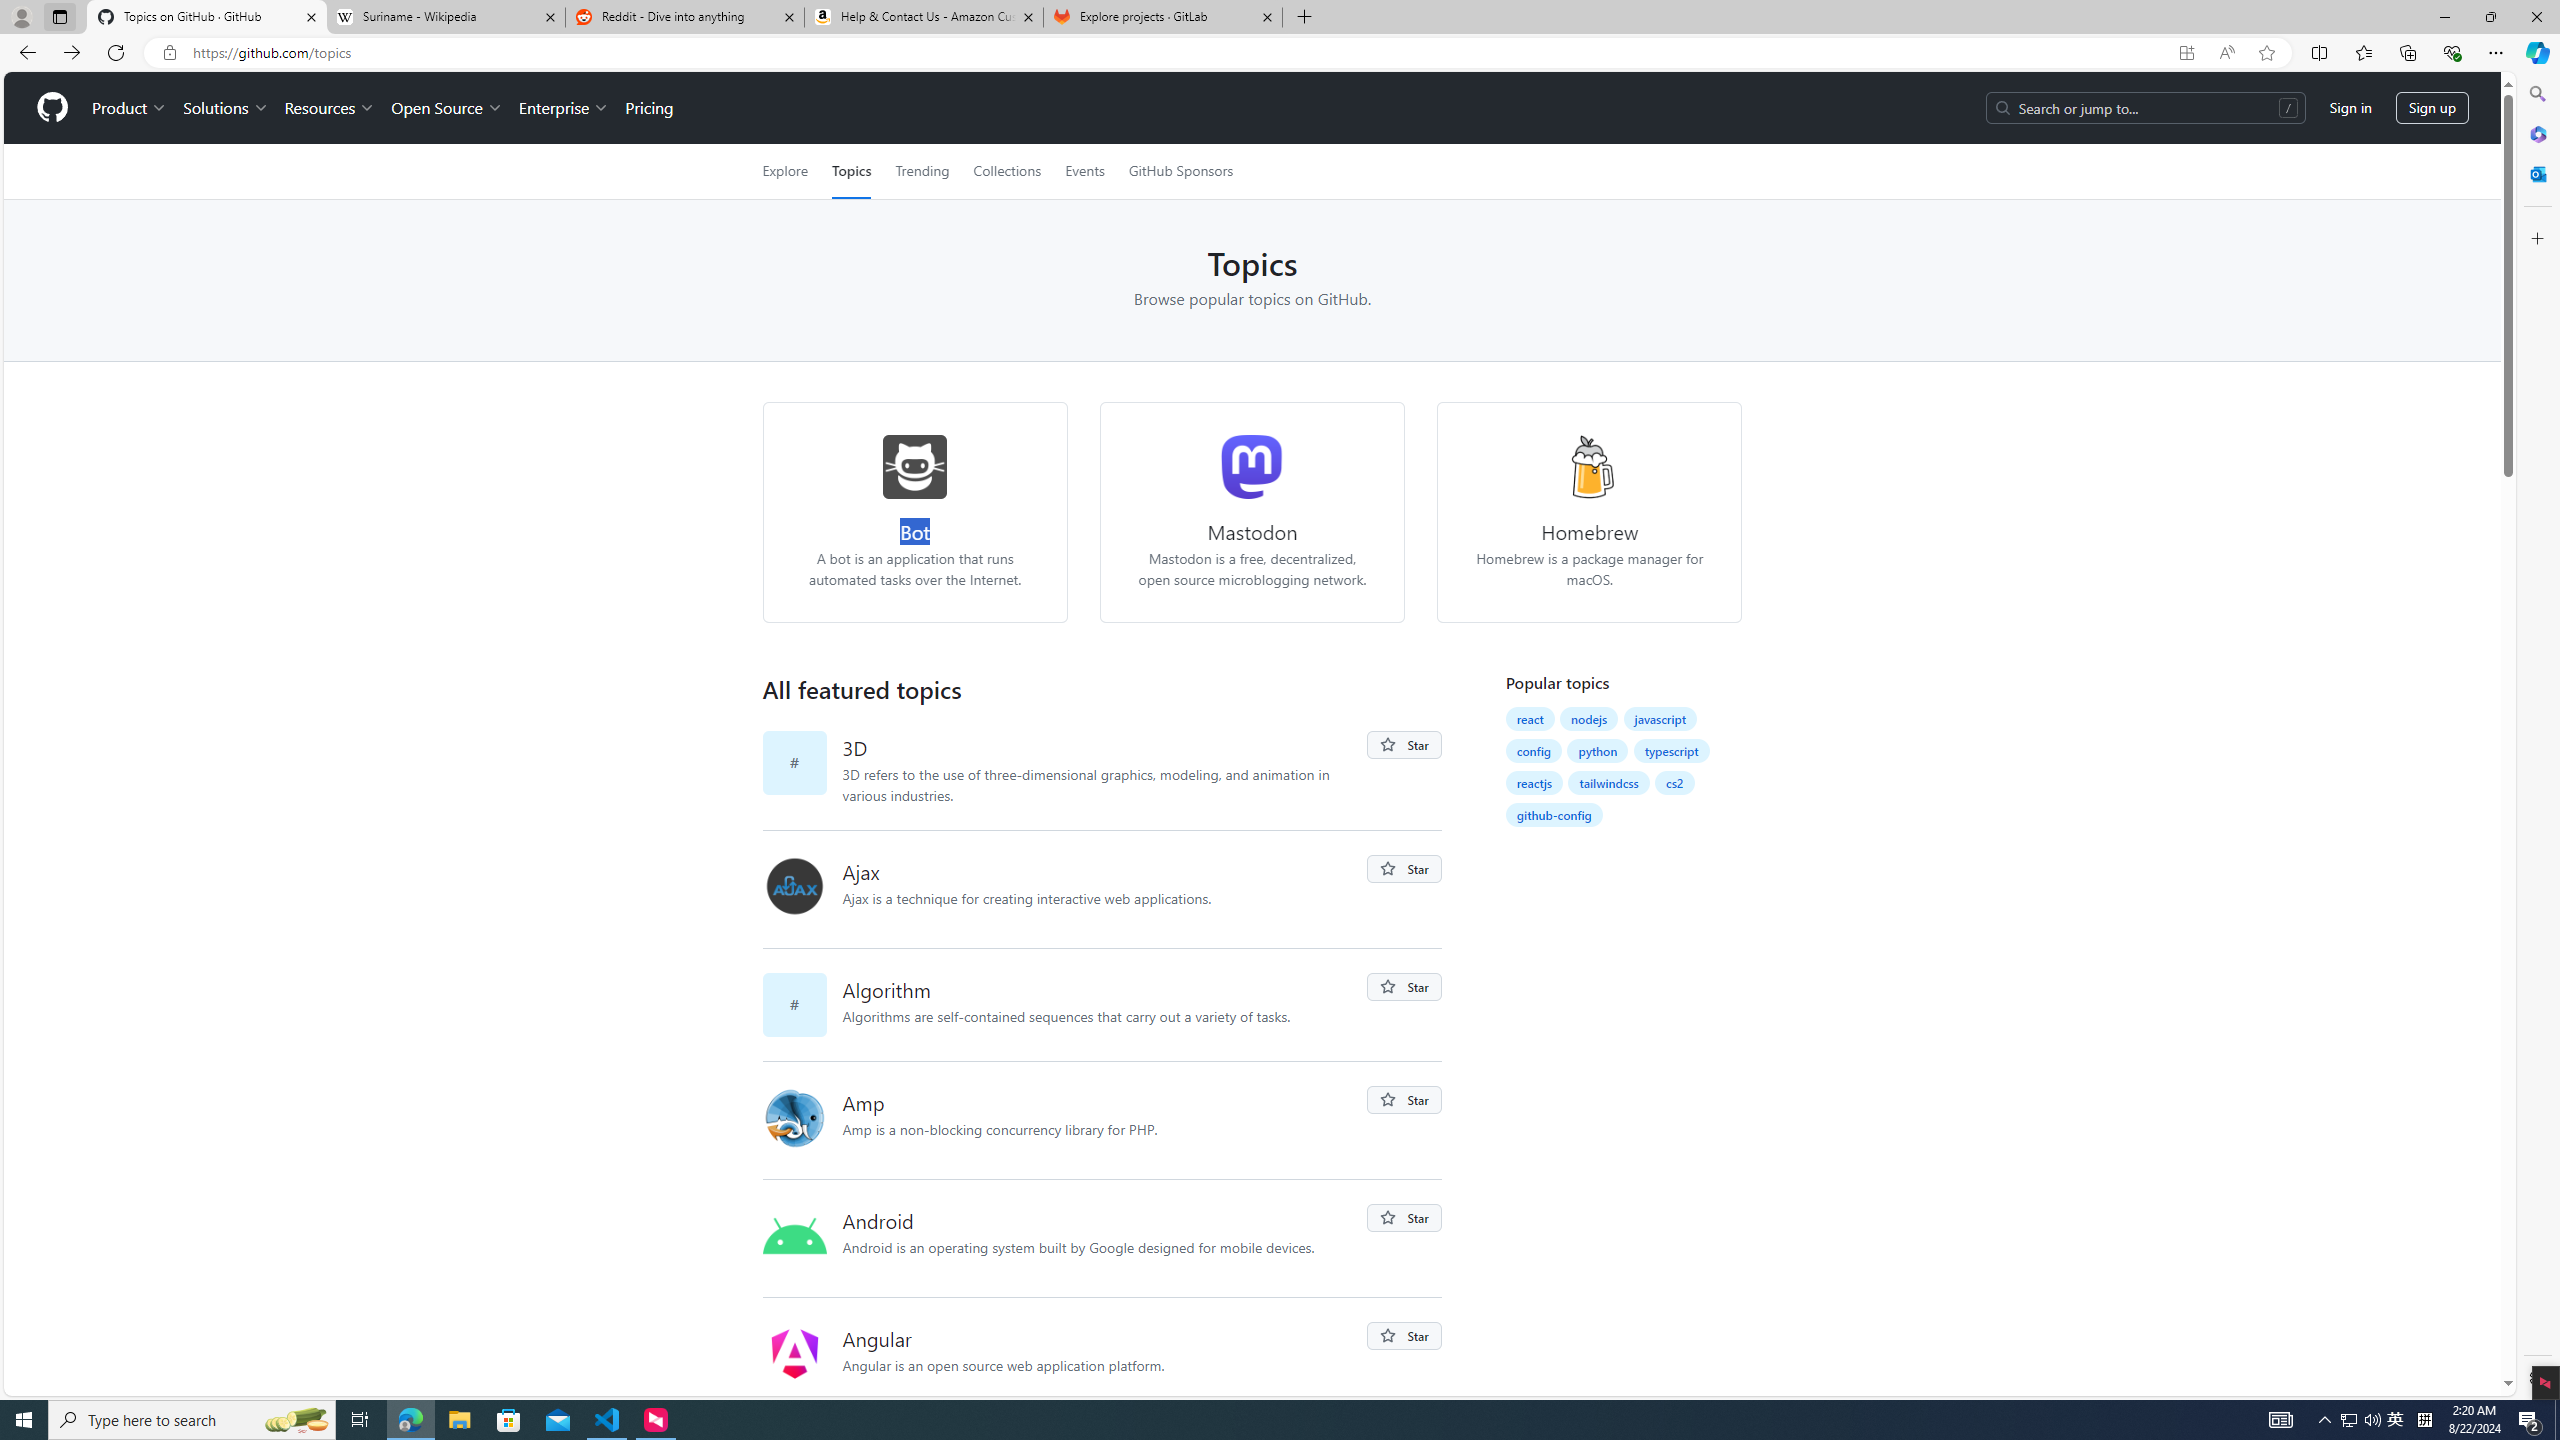  Describe the element at coordinates (1590, 466) in the screenshot. I see `homebrew` at that location.